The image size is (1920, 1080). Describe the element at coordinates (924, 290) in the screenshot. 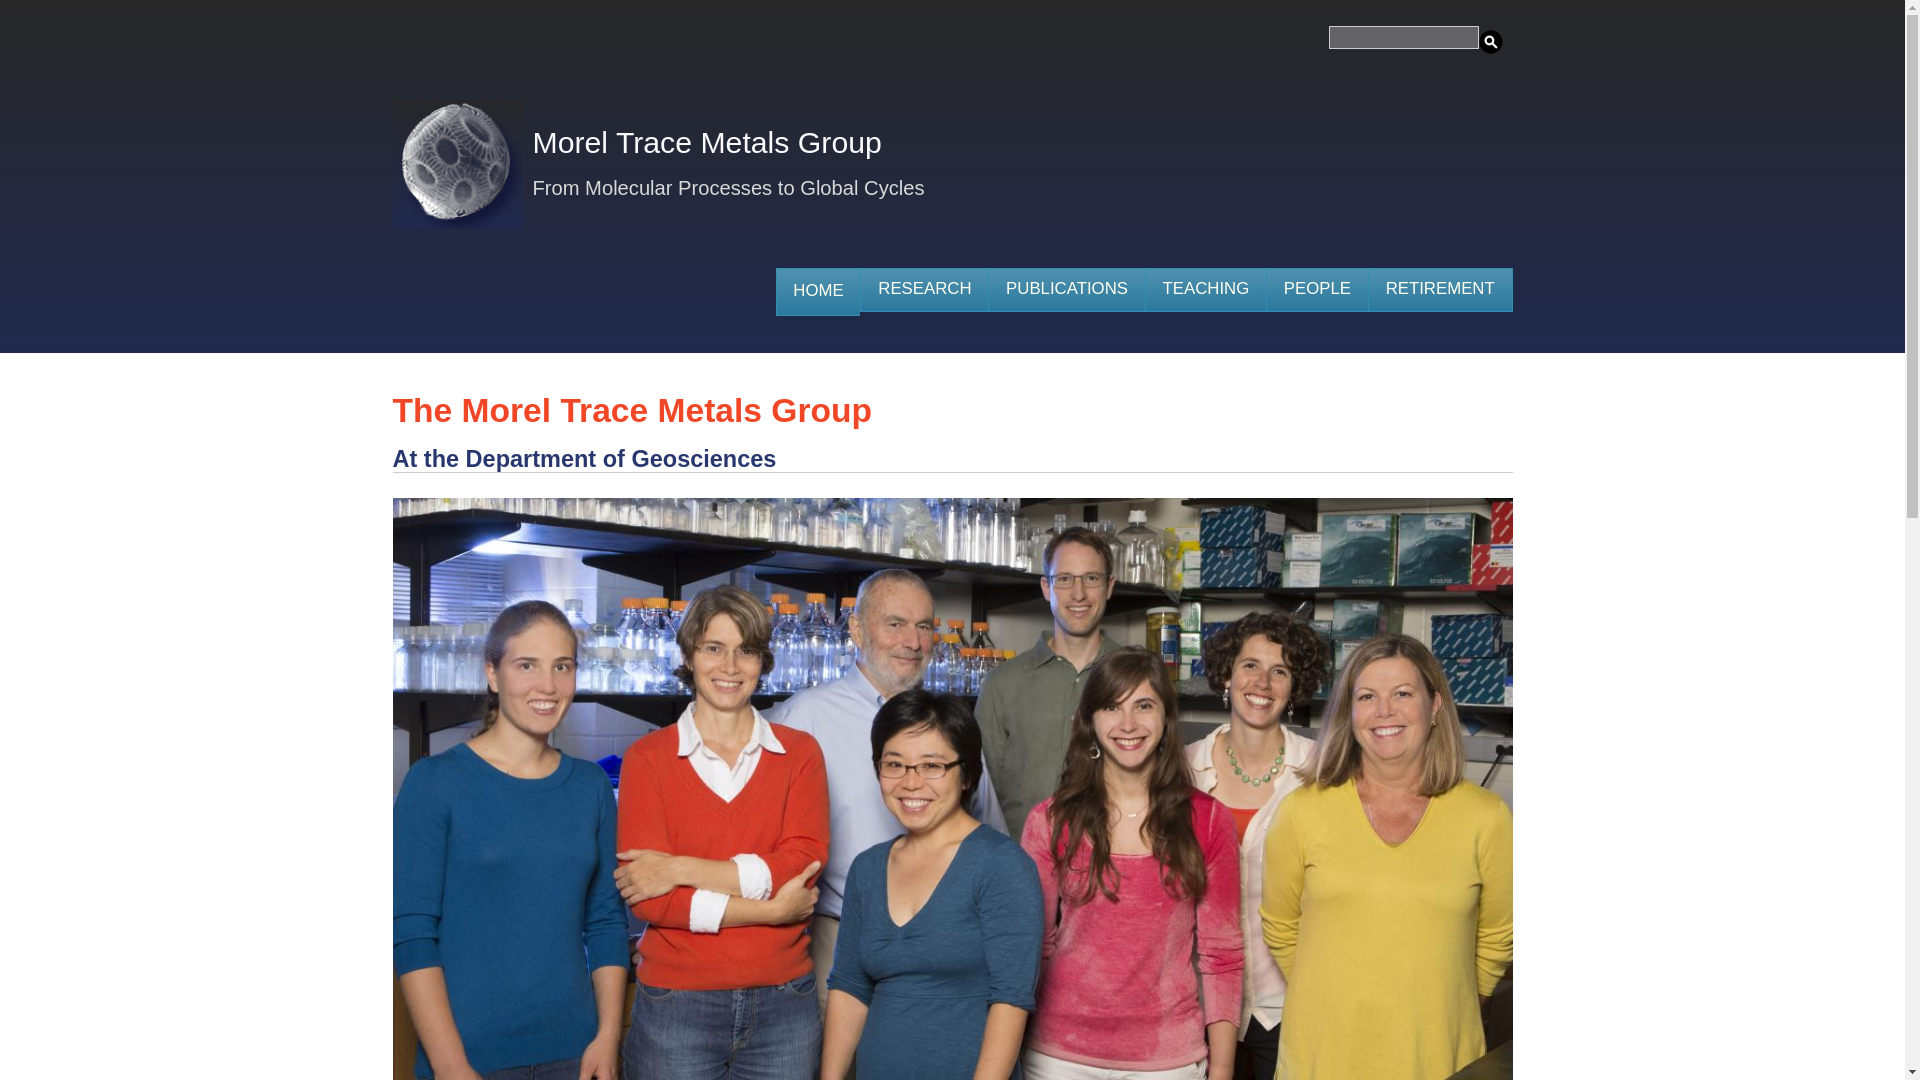

I see `RESEARCH` at that location.